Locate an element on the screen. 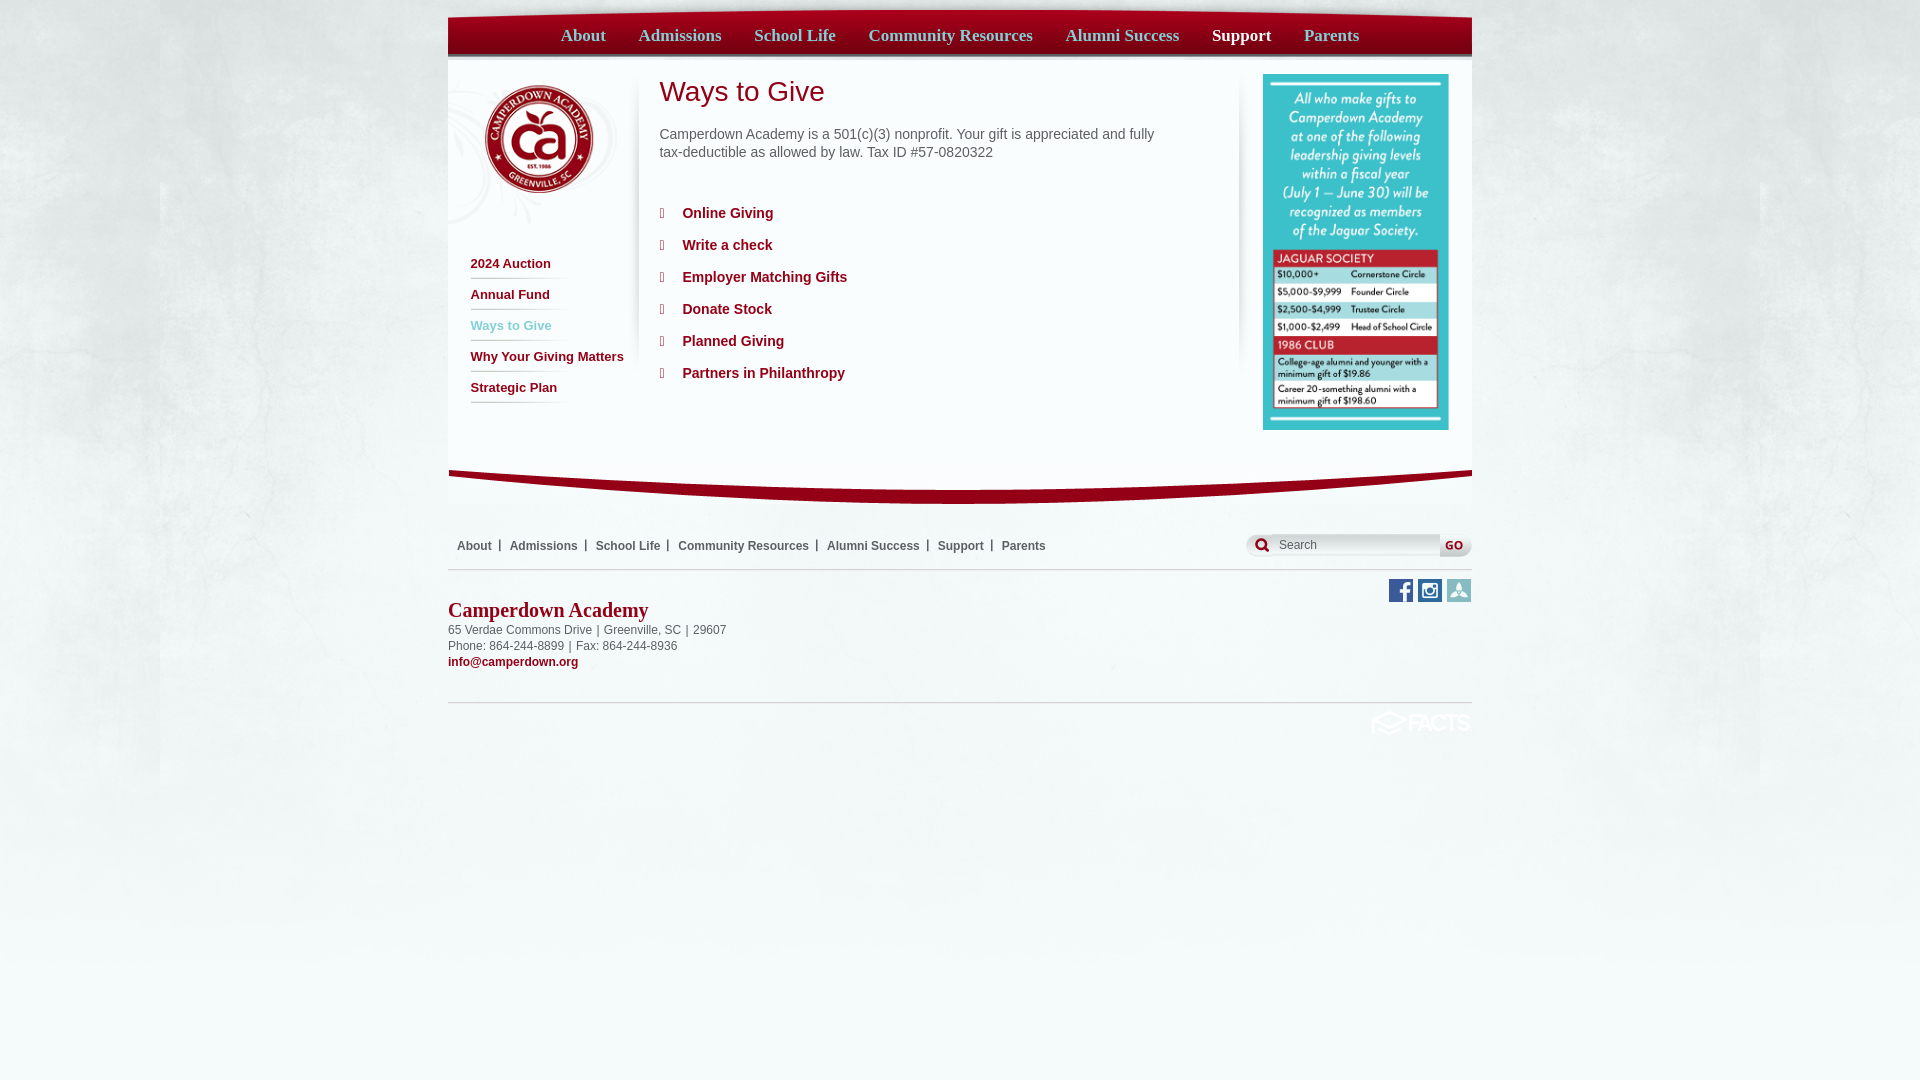 Image resolution: width=1920 pixels, height=1080 pixels. Expand is located at coordinates (714, 244).